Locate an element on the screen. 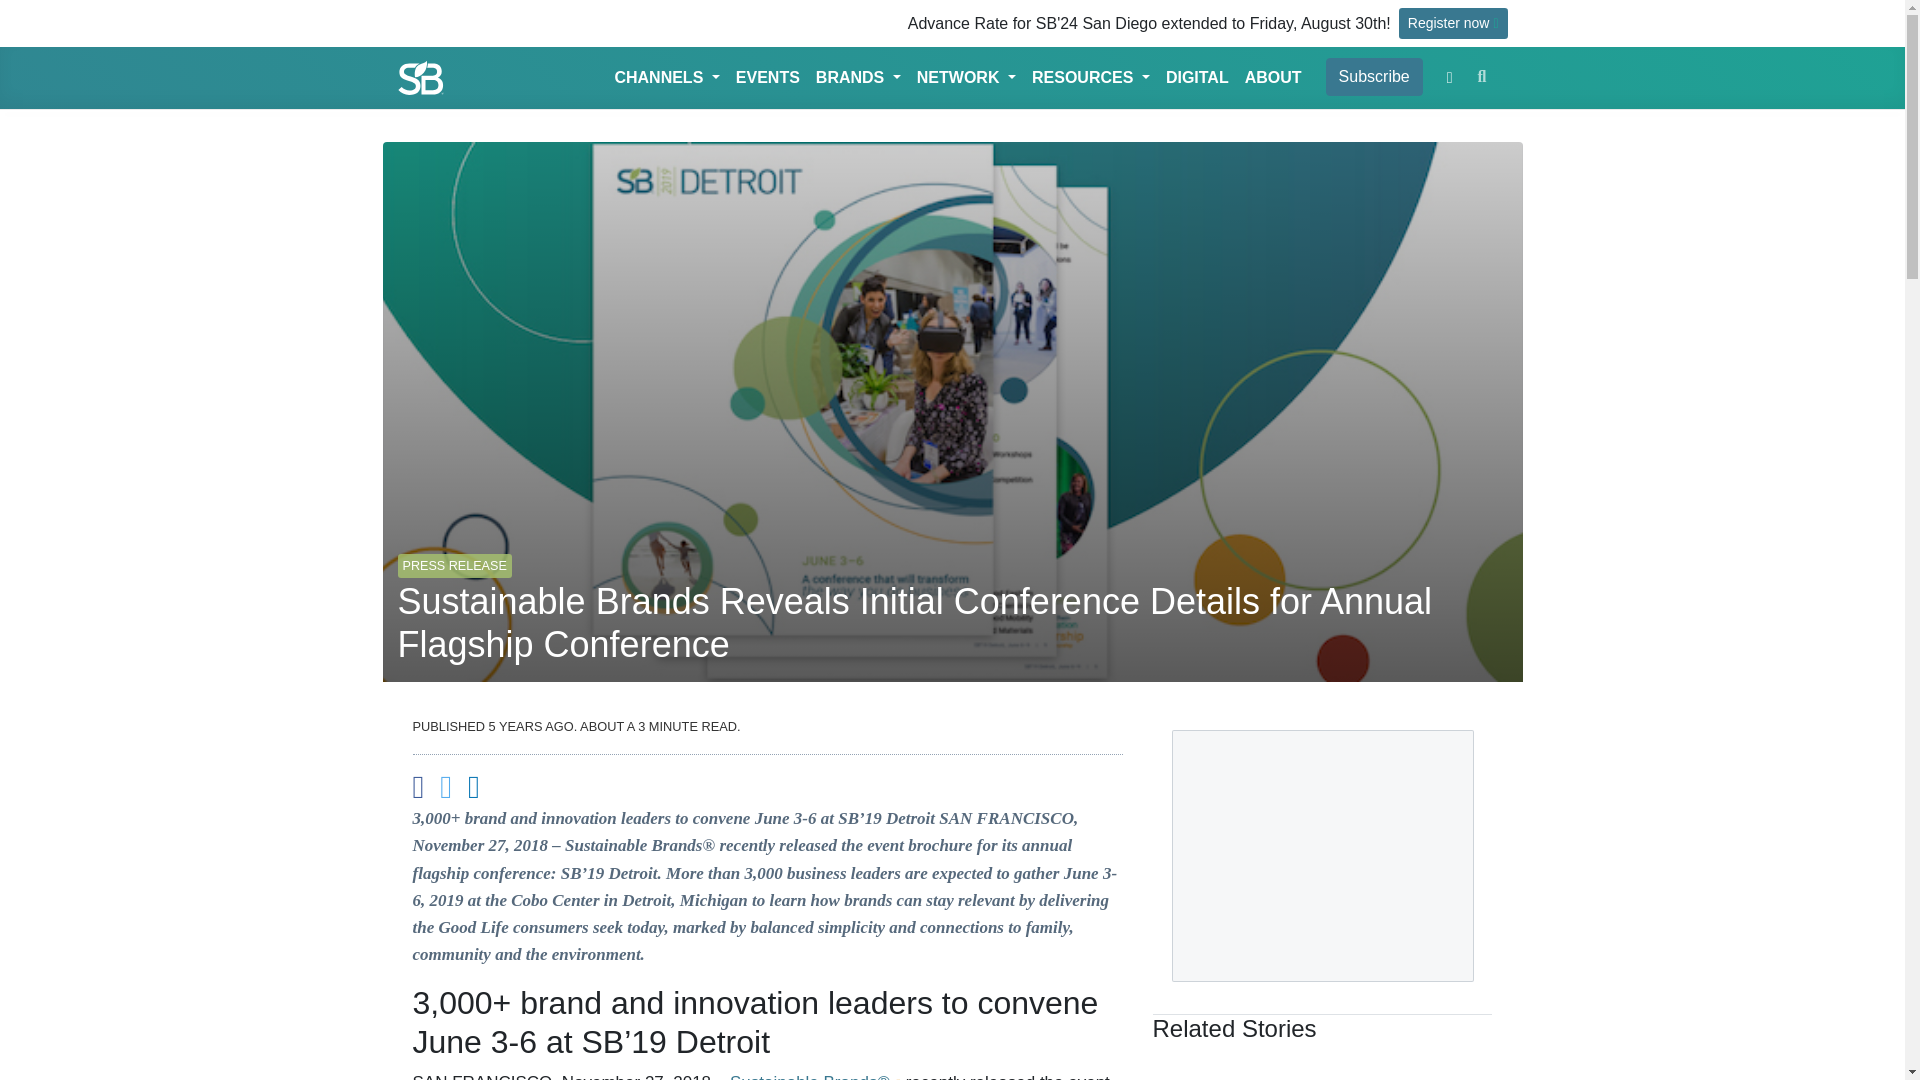 The height and width of the screenshot is (1080, 1920). EVENTS is located at coordinates (768, 78).